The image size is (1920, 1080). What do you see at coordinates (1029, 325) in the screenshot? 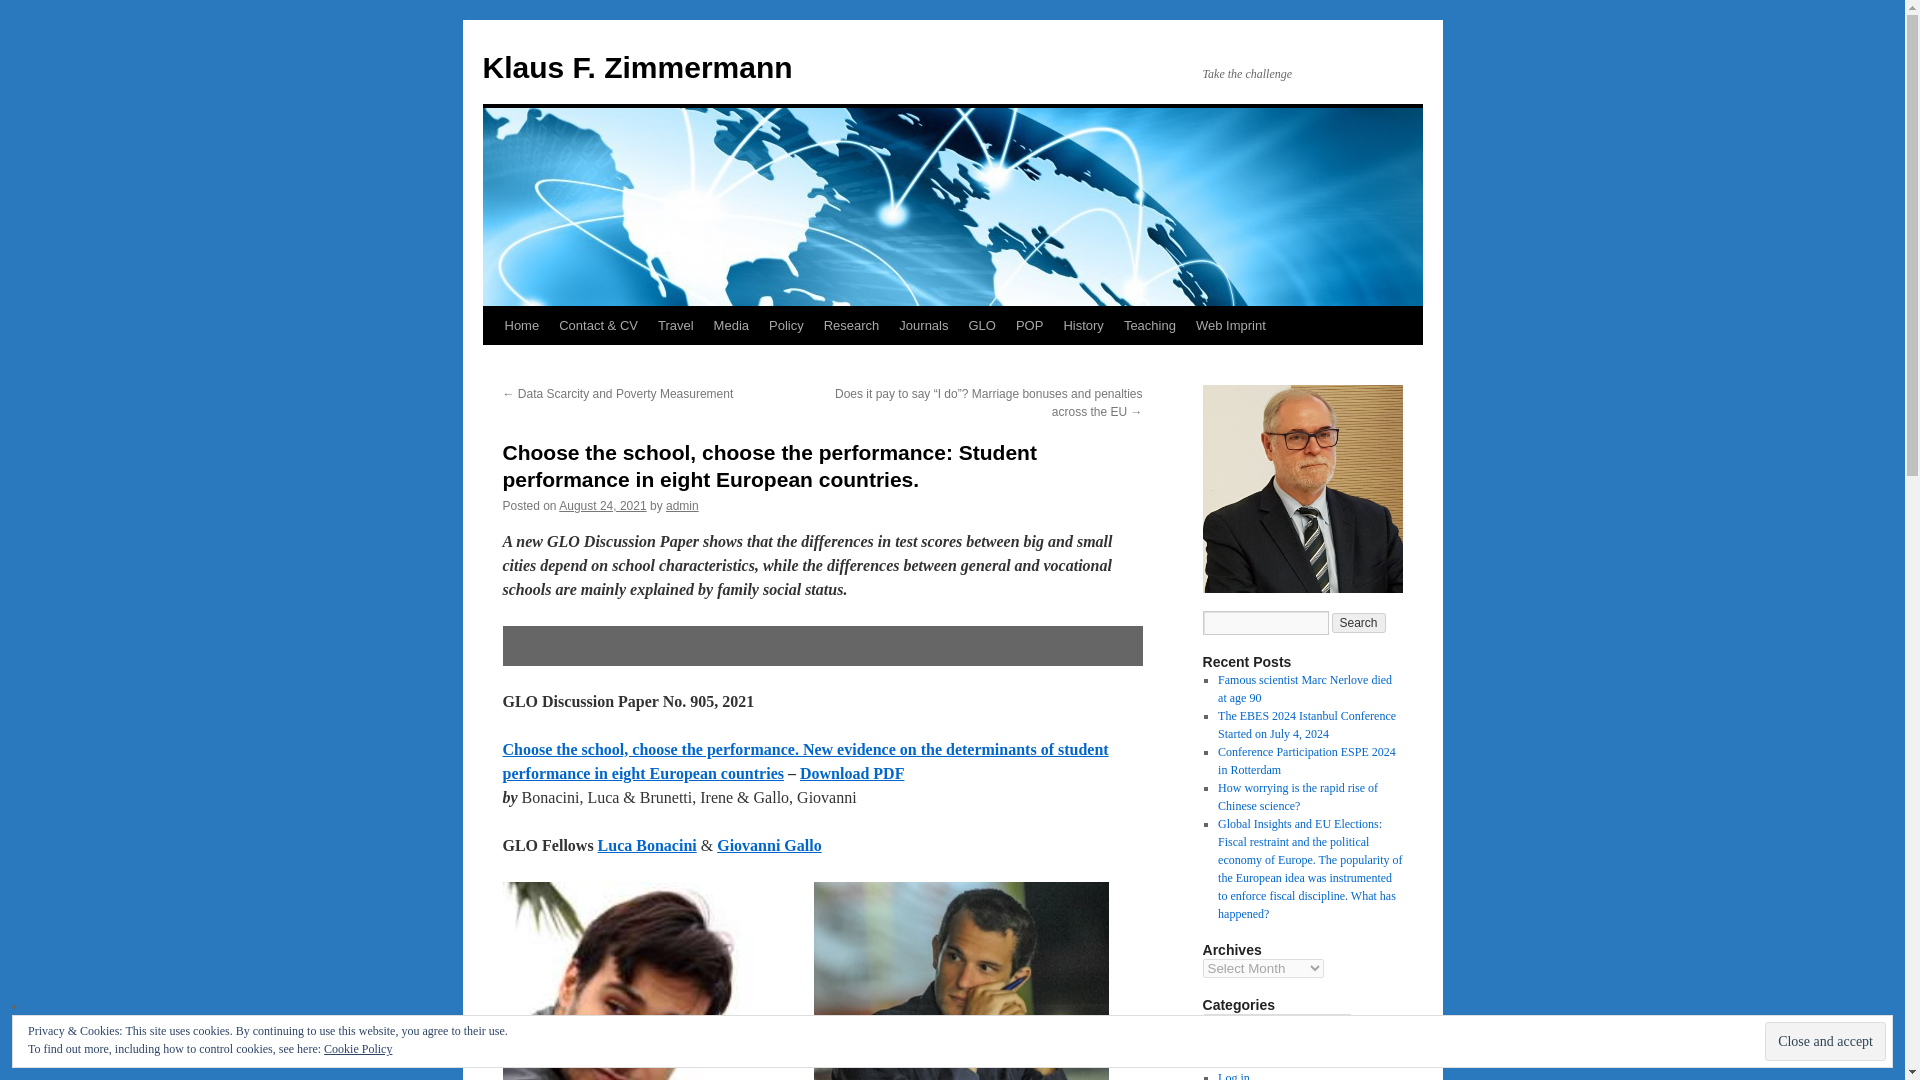
I see `POP` at bounding box center [1029, 325].